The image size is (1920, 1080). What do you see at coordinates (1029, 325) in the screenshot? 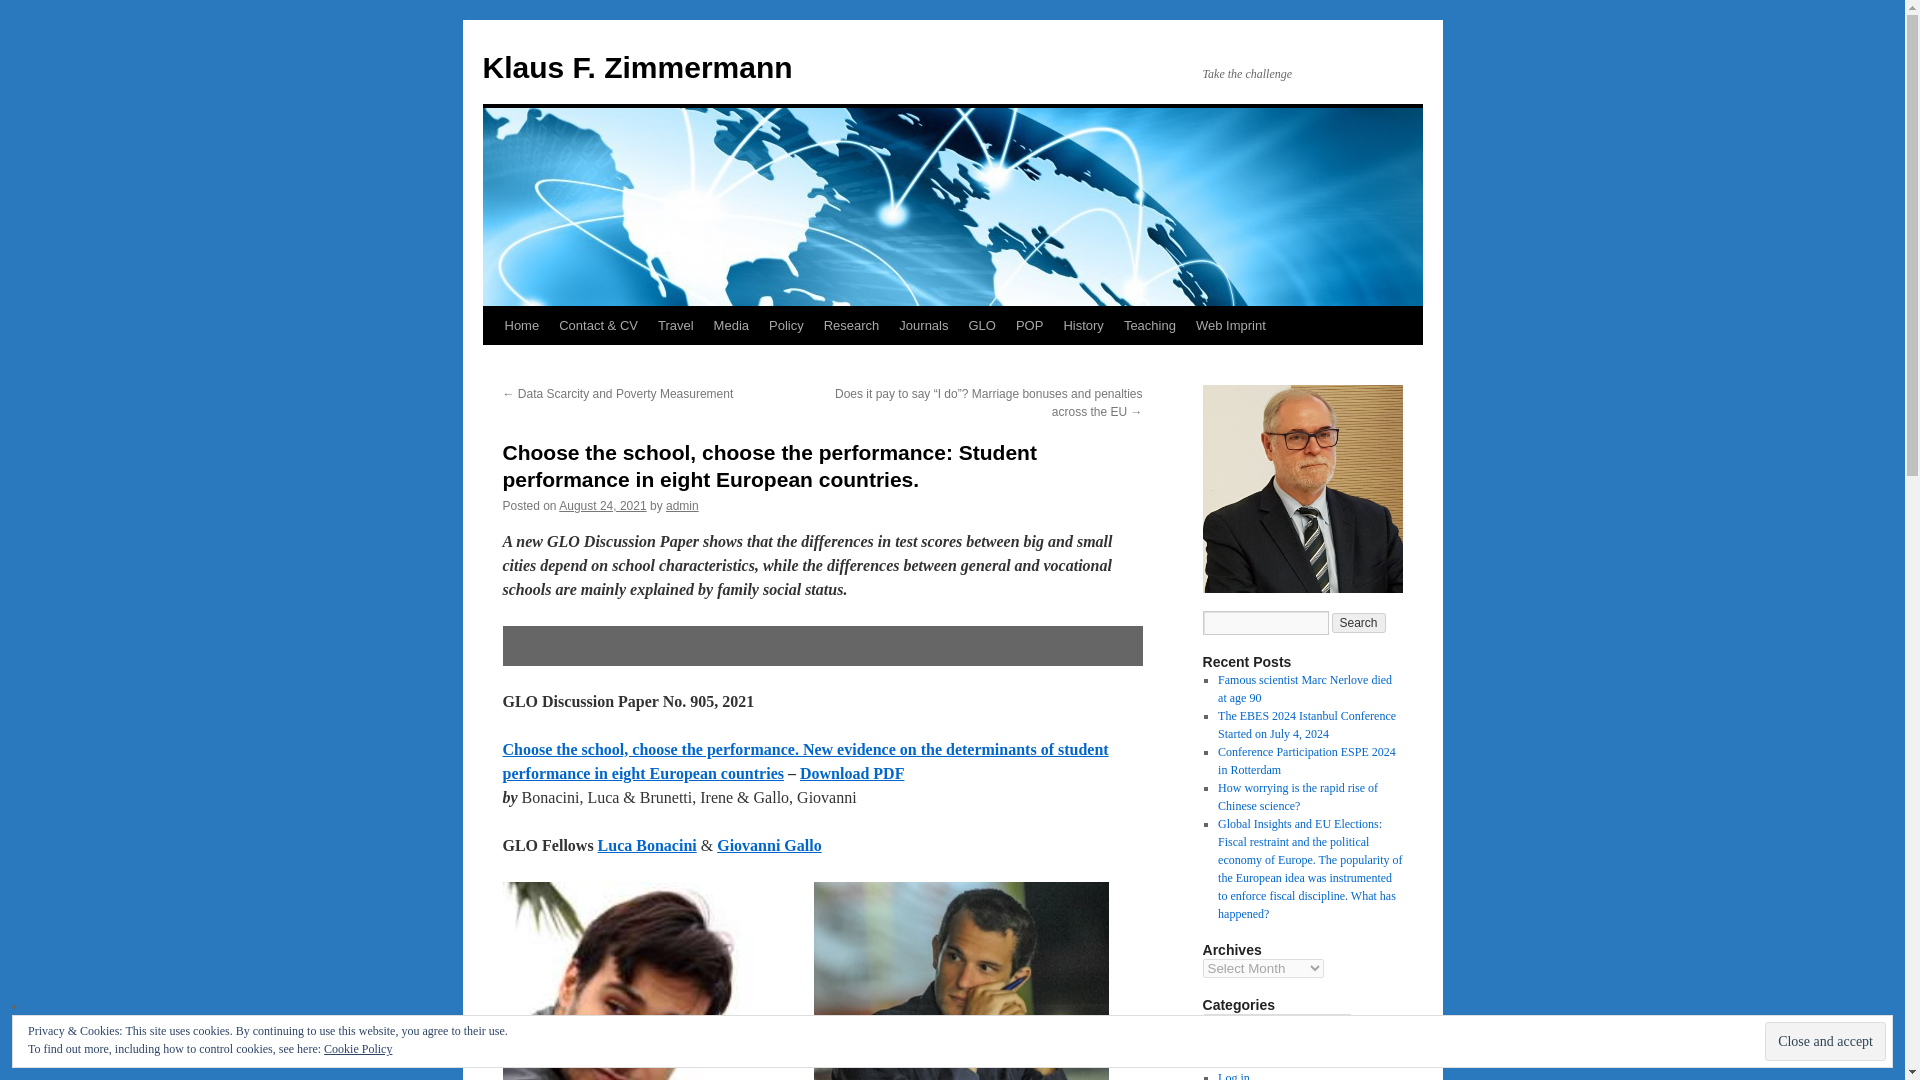
I see `POP` at bounding box center [1029, 325].